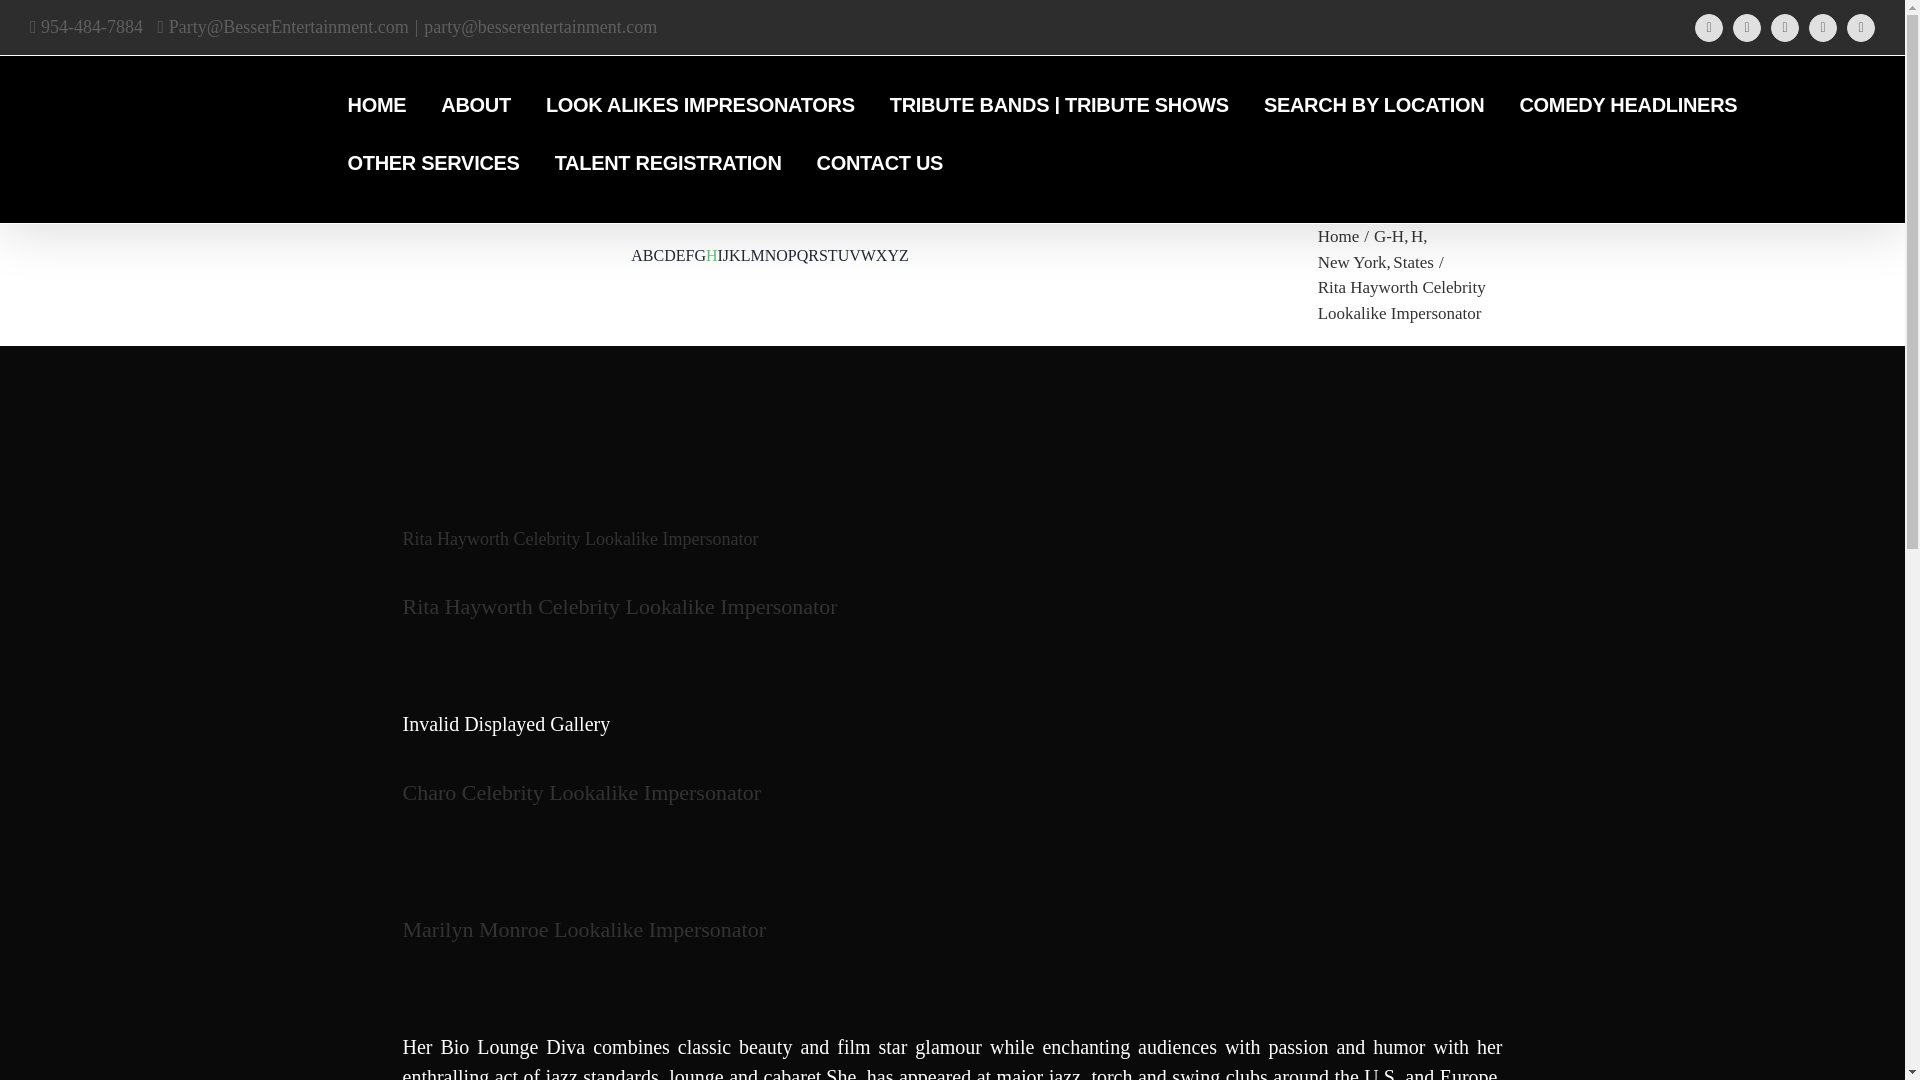  Describe the element at coordinates (476, 105) in the screenshot. I see `ABOUT` at that location.